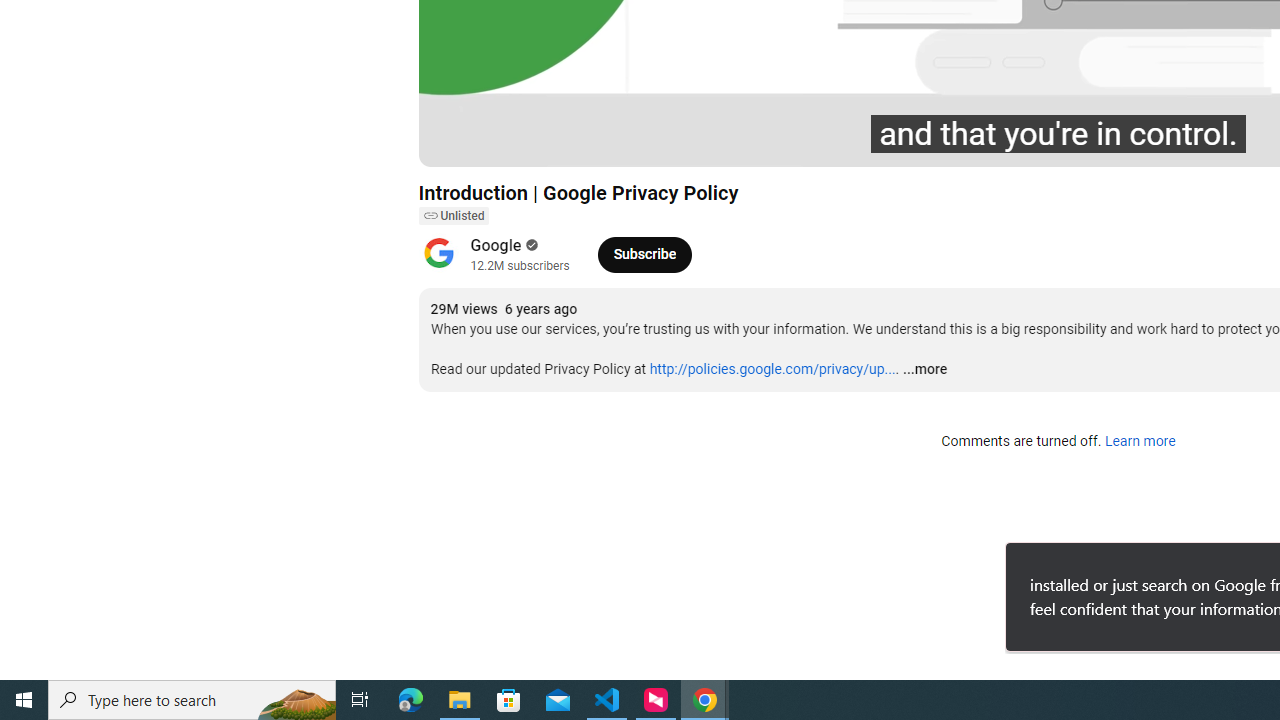 This screenshot has width=1280, height=720. Describe the element at coordinates (1140, 442) in the screenshot. I see `Learn more` at that location.